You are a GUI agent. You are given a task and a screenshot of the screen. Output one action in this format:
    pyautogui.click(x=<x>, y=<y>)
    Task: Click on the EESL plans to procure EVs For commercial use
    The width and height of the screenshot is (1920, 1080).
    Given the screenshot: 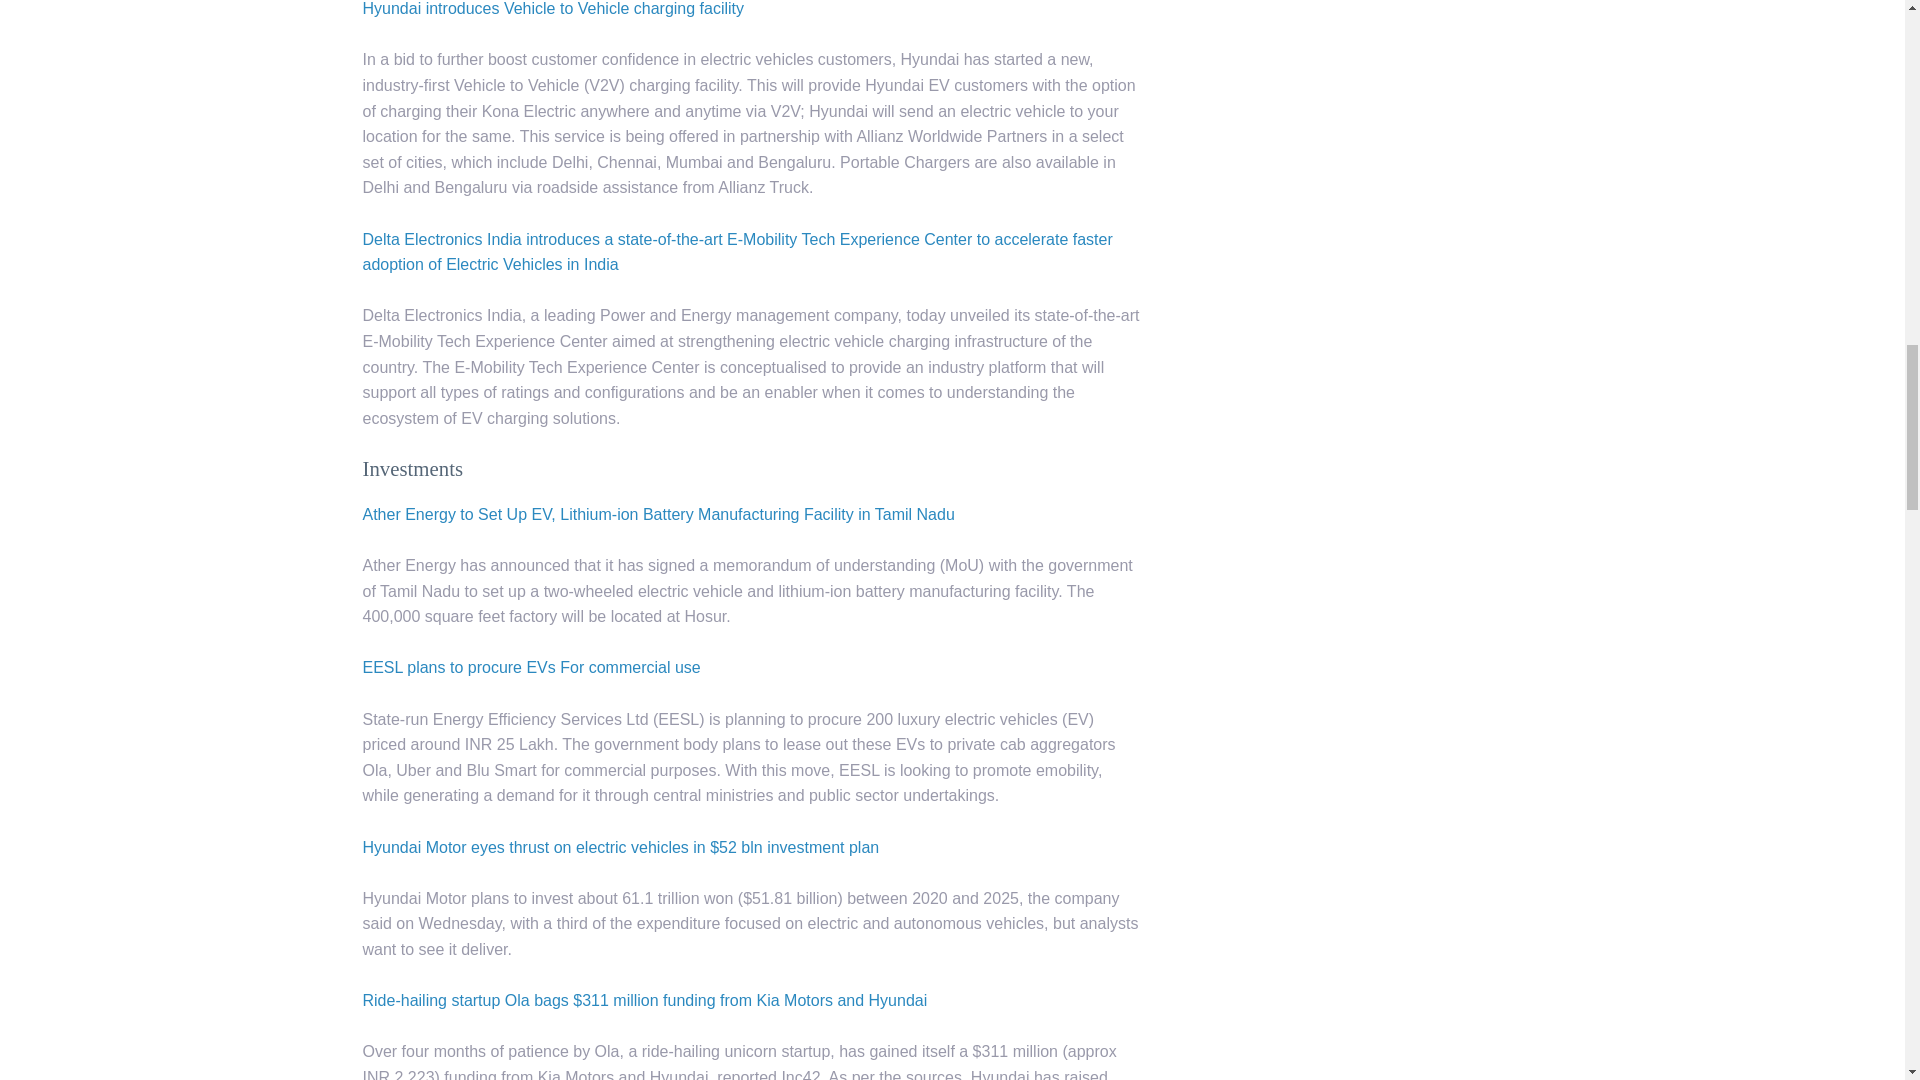 What is the action you would take?
    pyautogui.click(x=531, y=667)
    